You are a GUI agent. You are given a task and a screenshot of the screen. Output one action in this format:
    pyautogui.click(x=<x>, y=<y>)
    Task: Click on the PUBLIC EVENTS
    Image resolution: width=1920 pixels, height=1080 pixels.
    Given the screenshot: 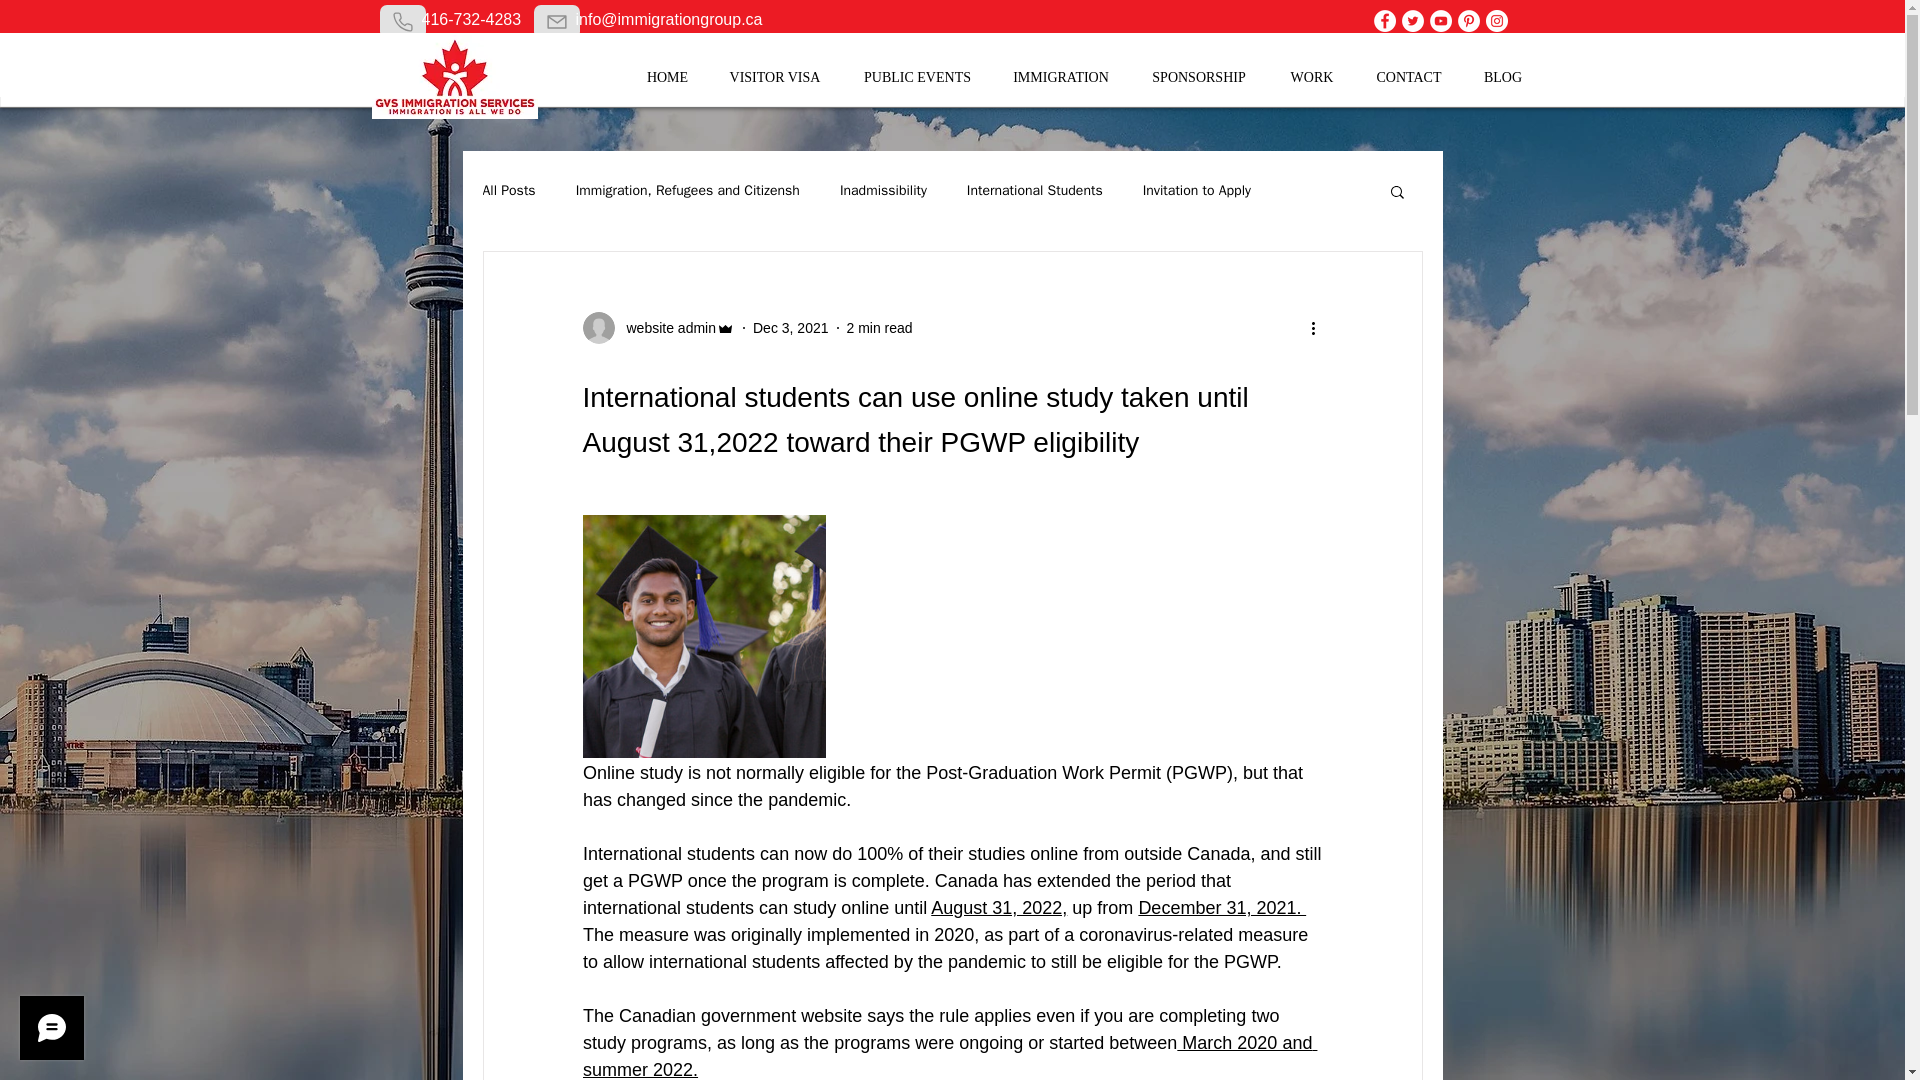 What is the action you would take?
    pyautogui.click(x=918, y=78)
    